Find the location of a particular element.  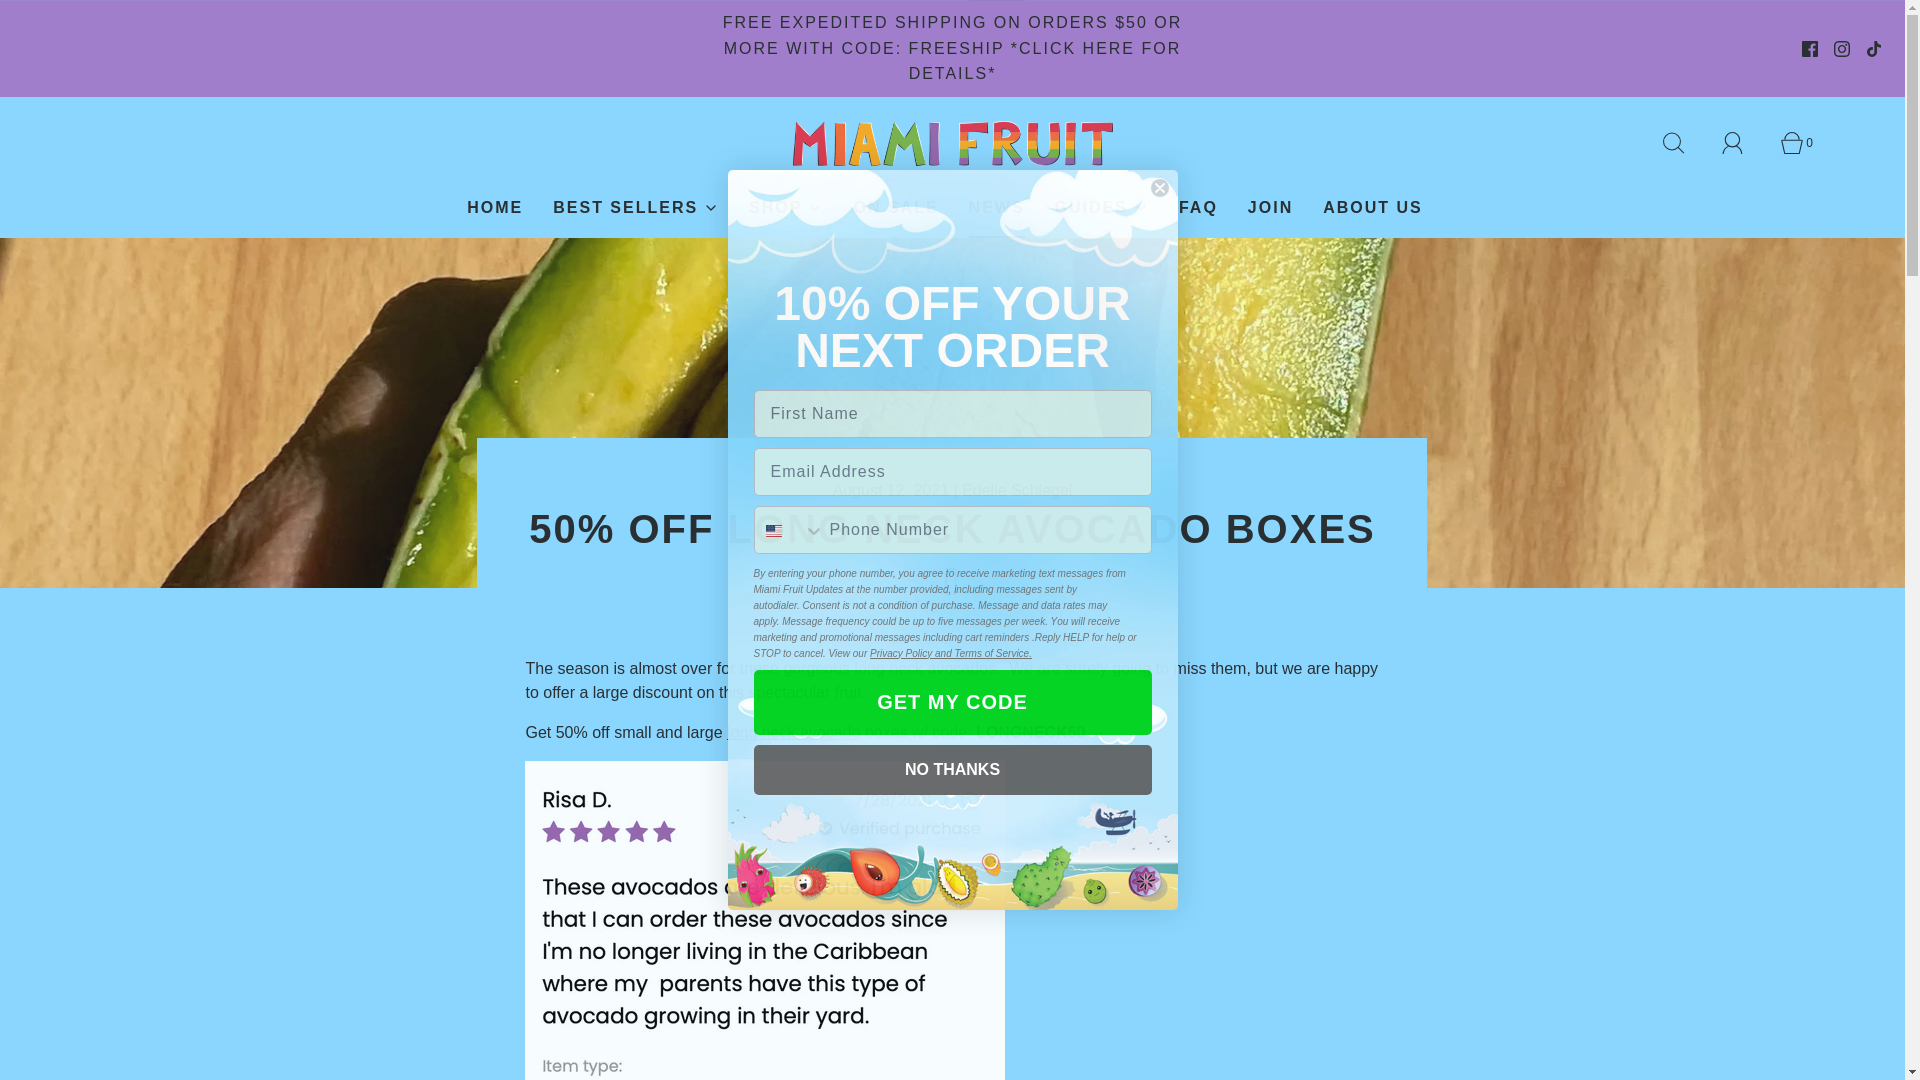

Search is located at coordinates (1684, 142).